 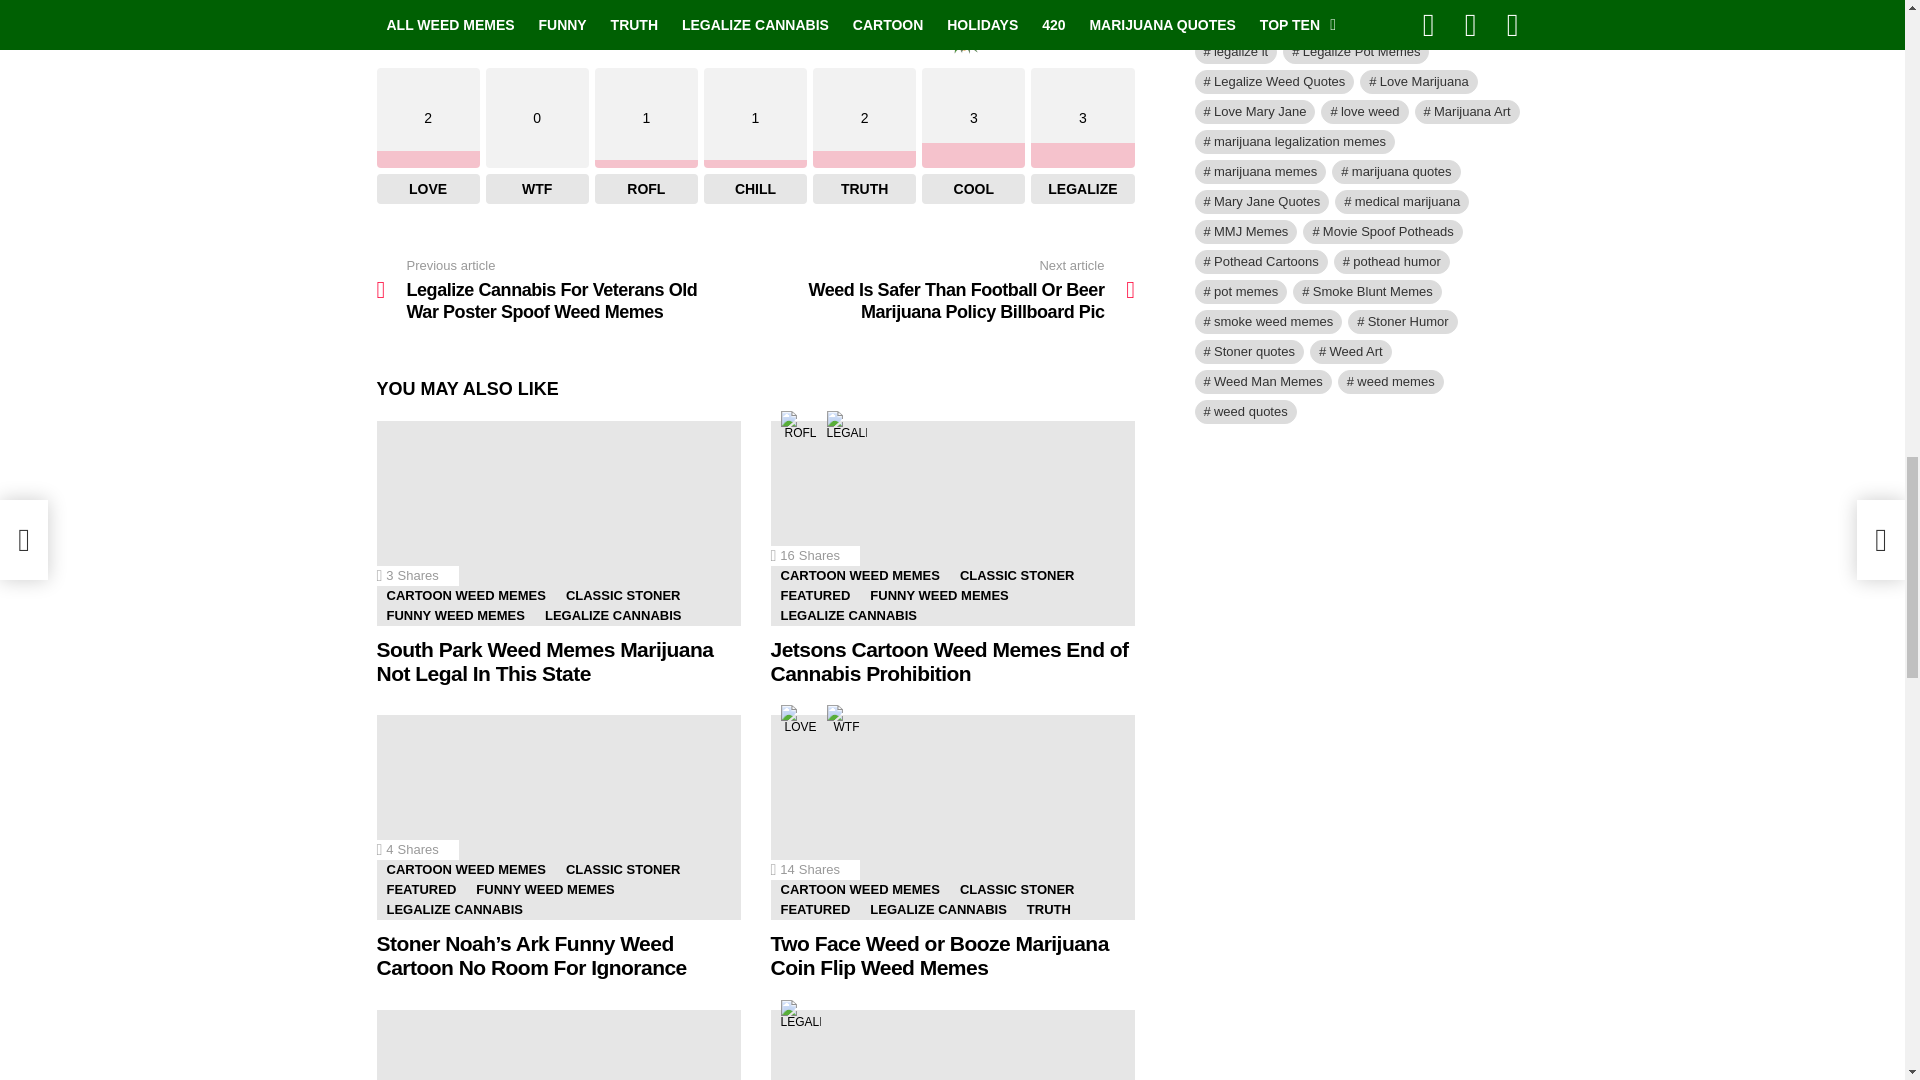 What do you see at coordinates (558, 524) in the screenshot?
I see `South Park Weed Memes Marijuana Not Legal In This State` at bounding box center [558, 524].